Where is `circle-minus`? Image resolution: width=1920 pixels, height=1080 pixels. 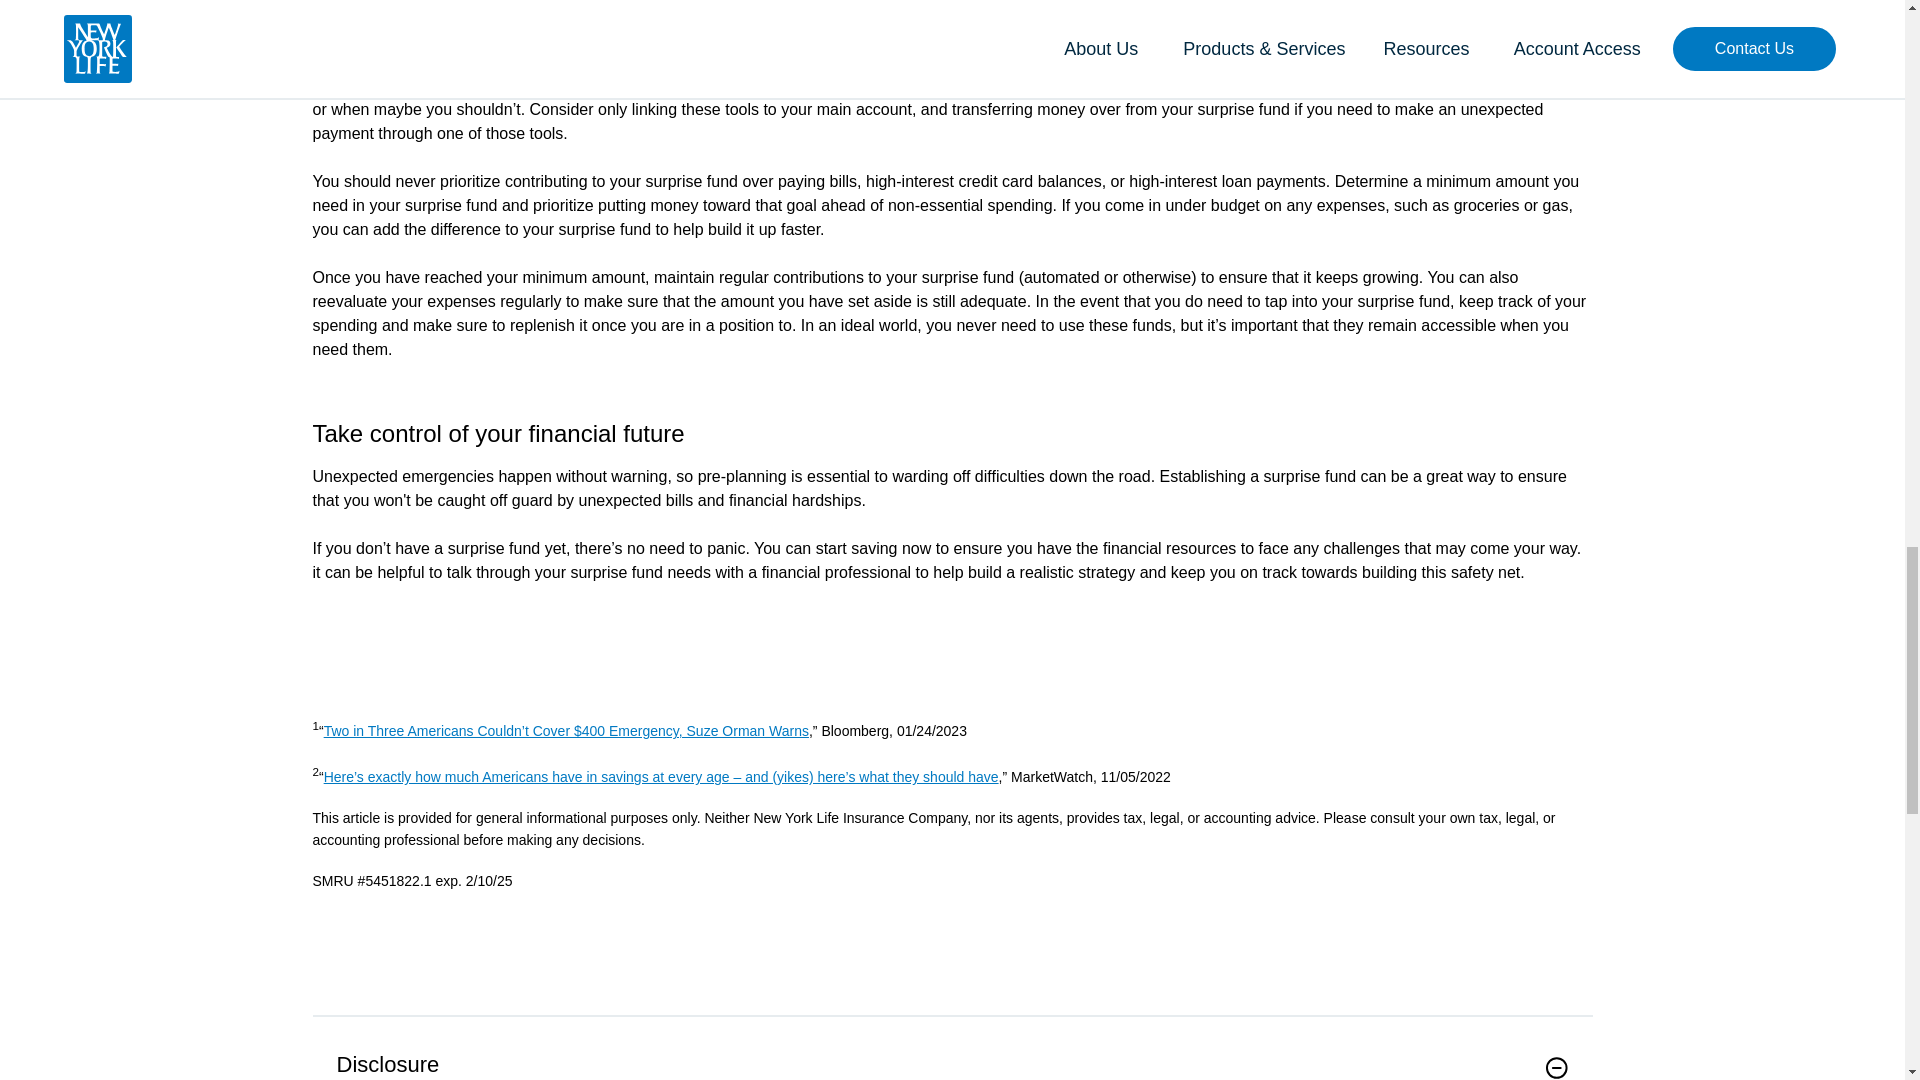 circle-minus is located at coordinates (1556, 1068).